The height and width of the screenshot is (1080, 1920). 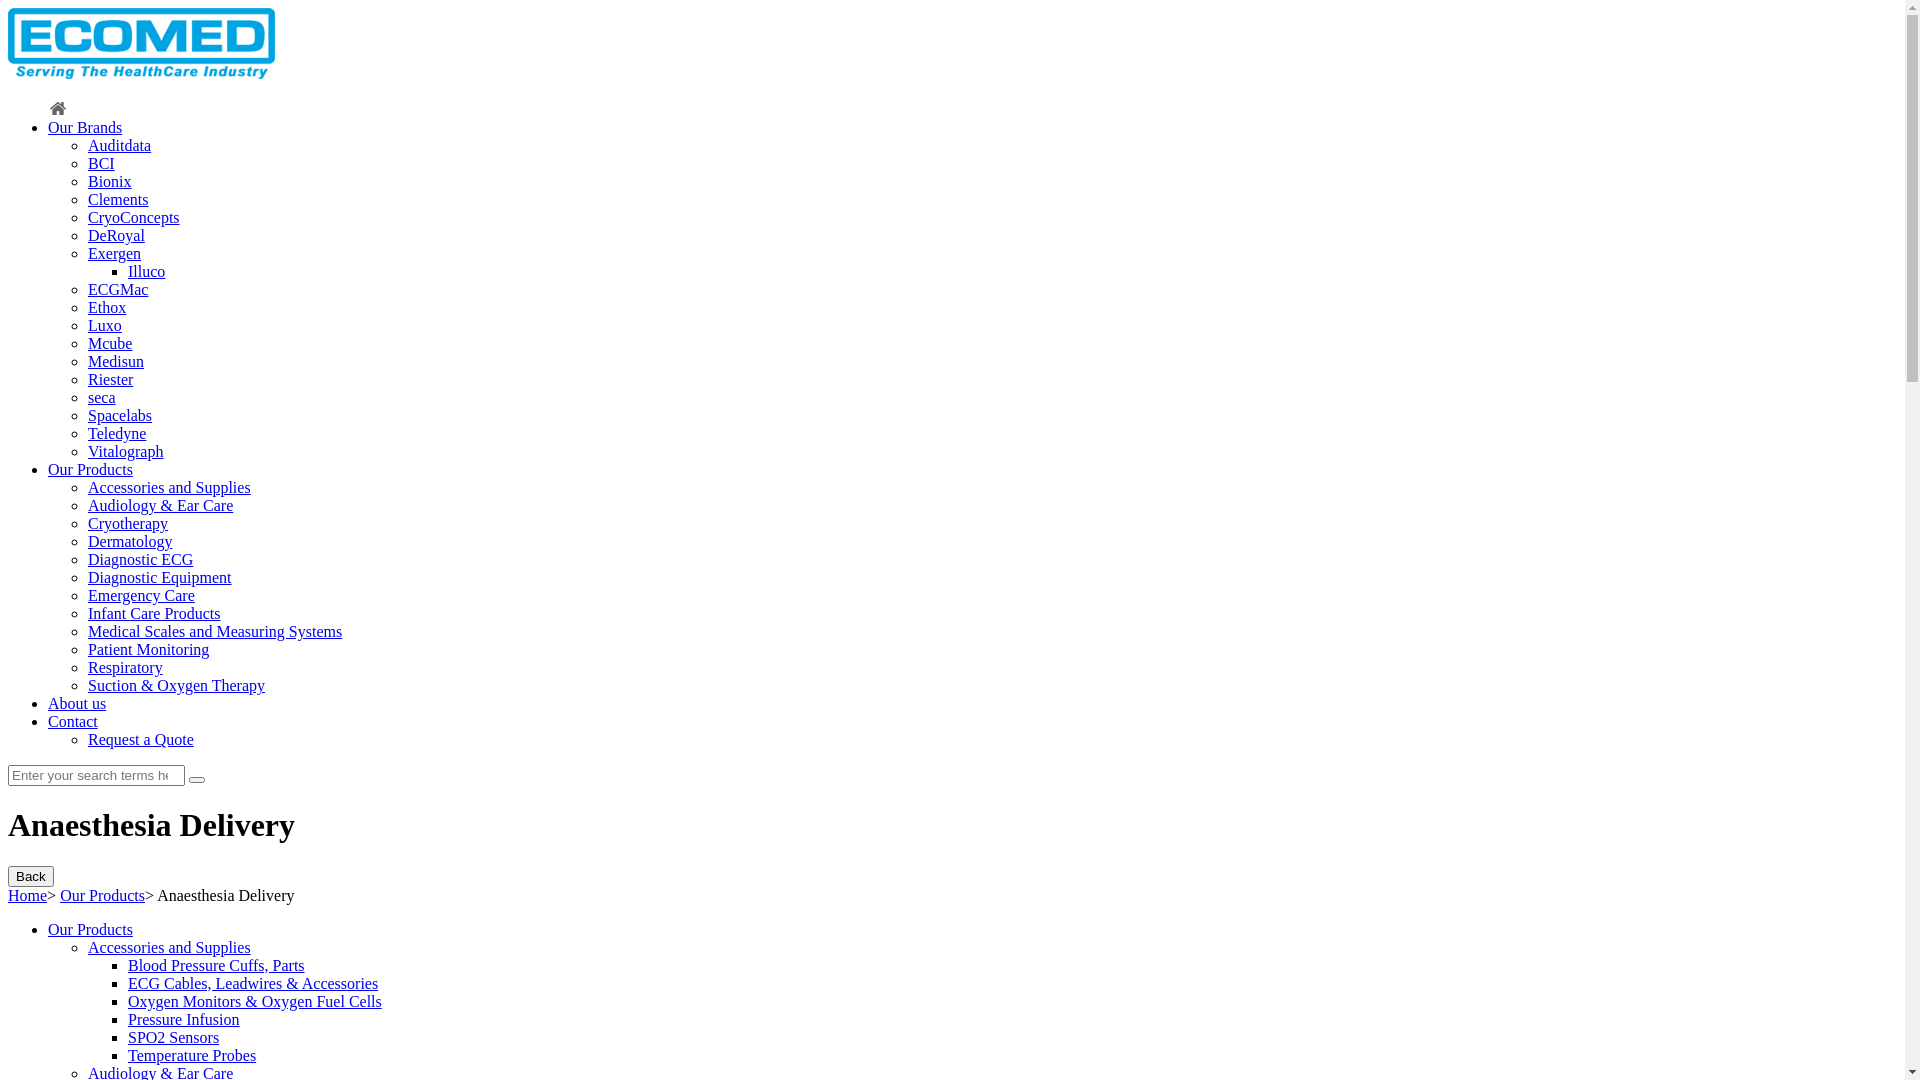 I want to click on Home, so click(x=28, y=896).